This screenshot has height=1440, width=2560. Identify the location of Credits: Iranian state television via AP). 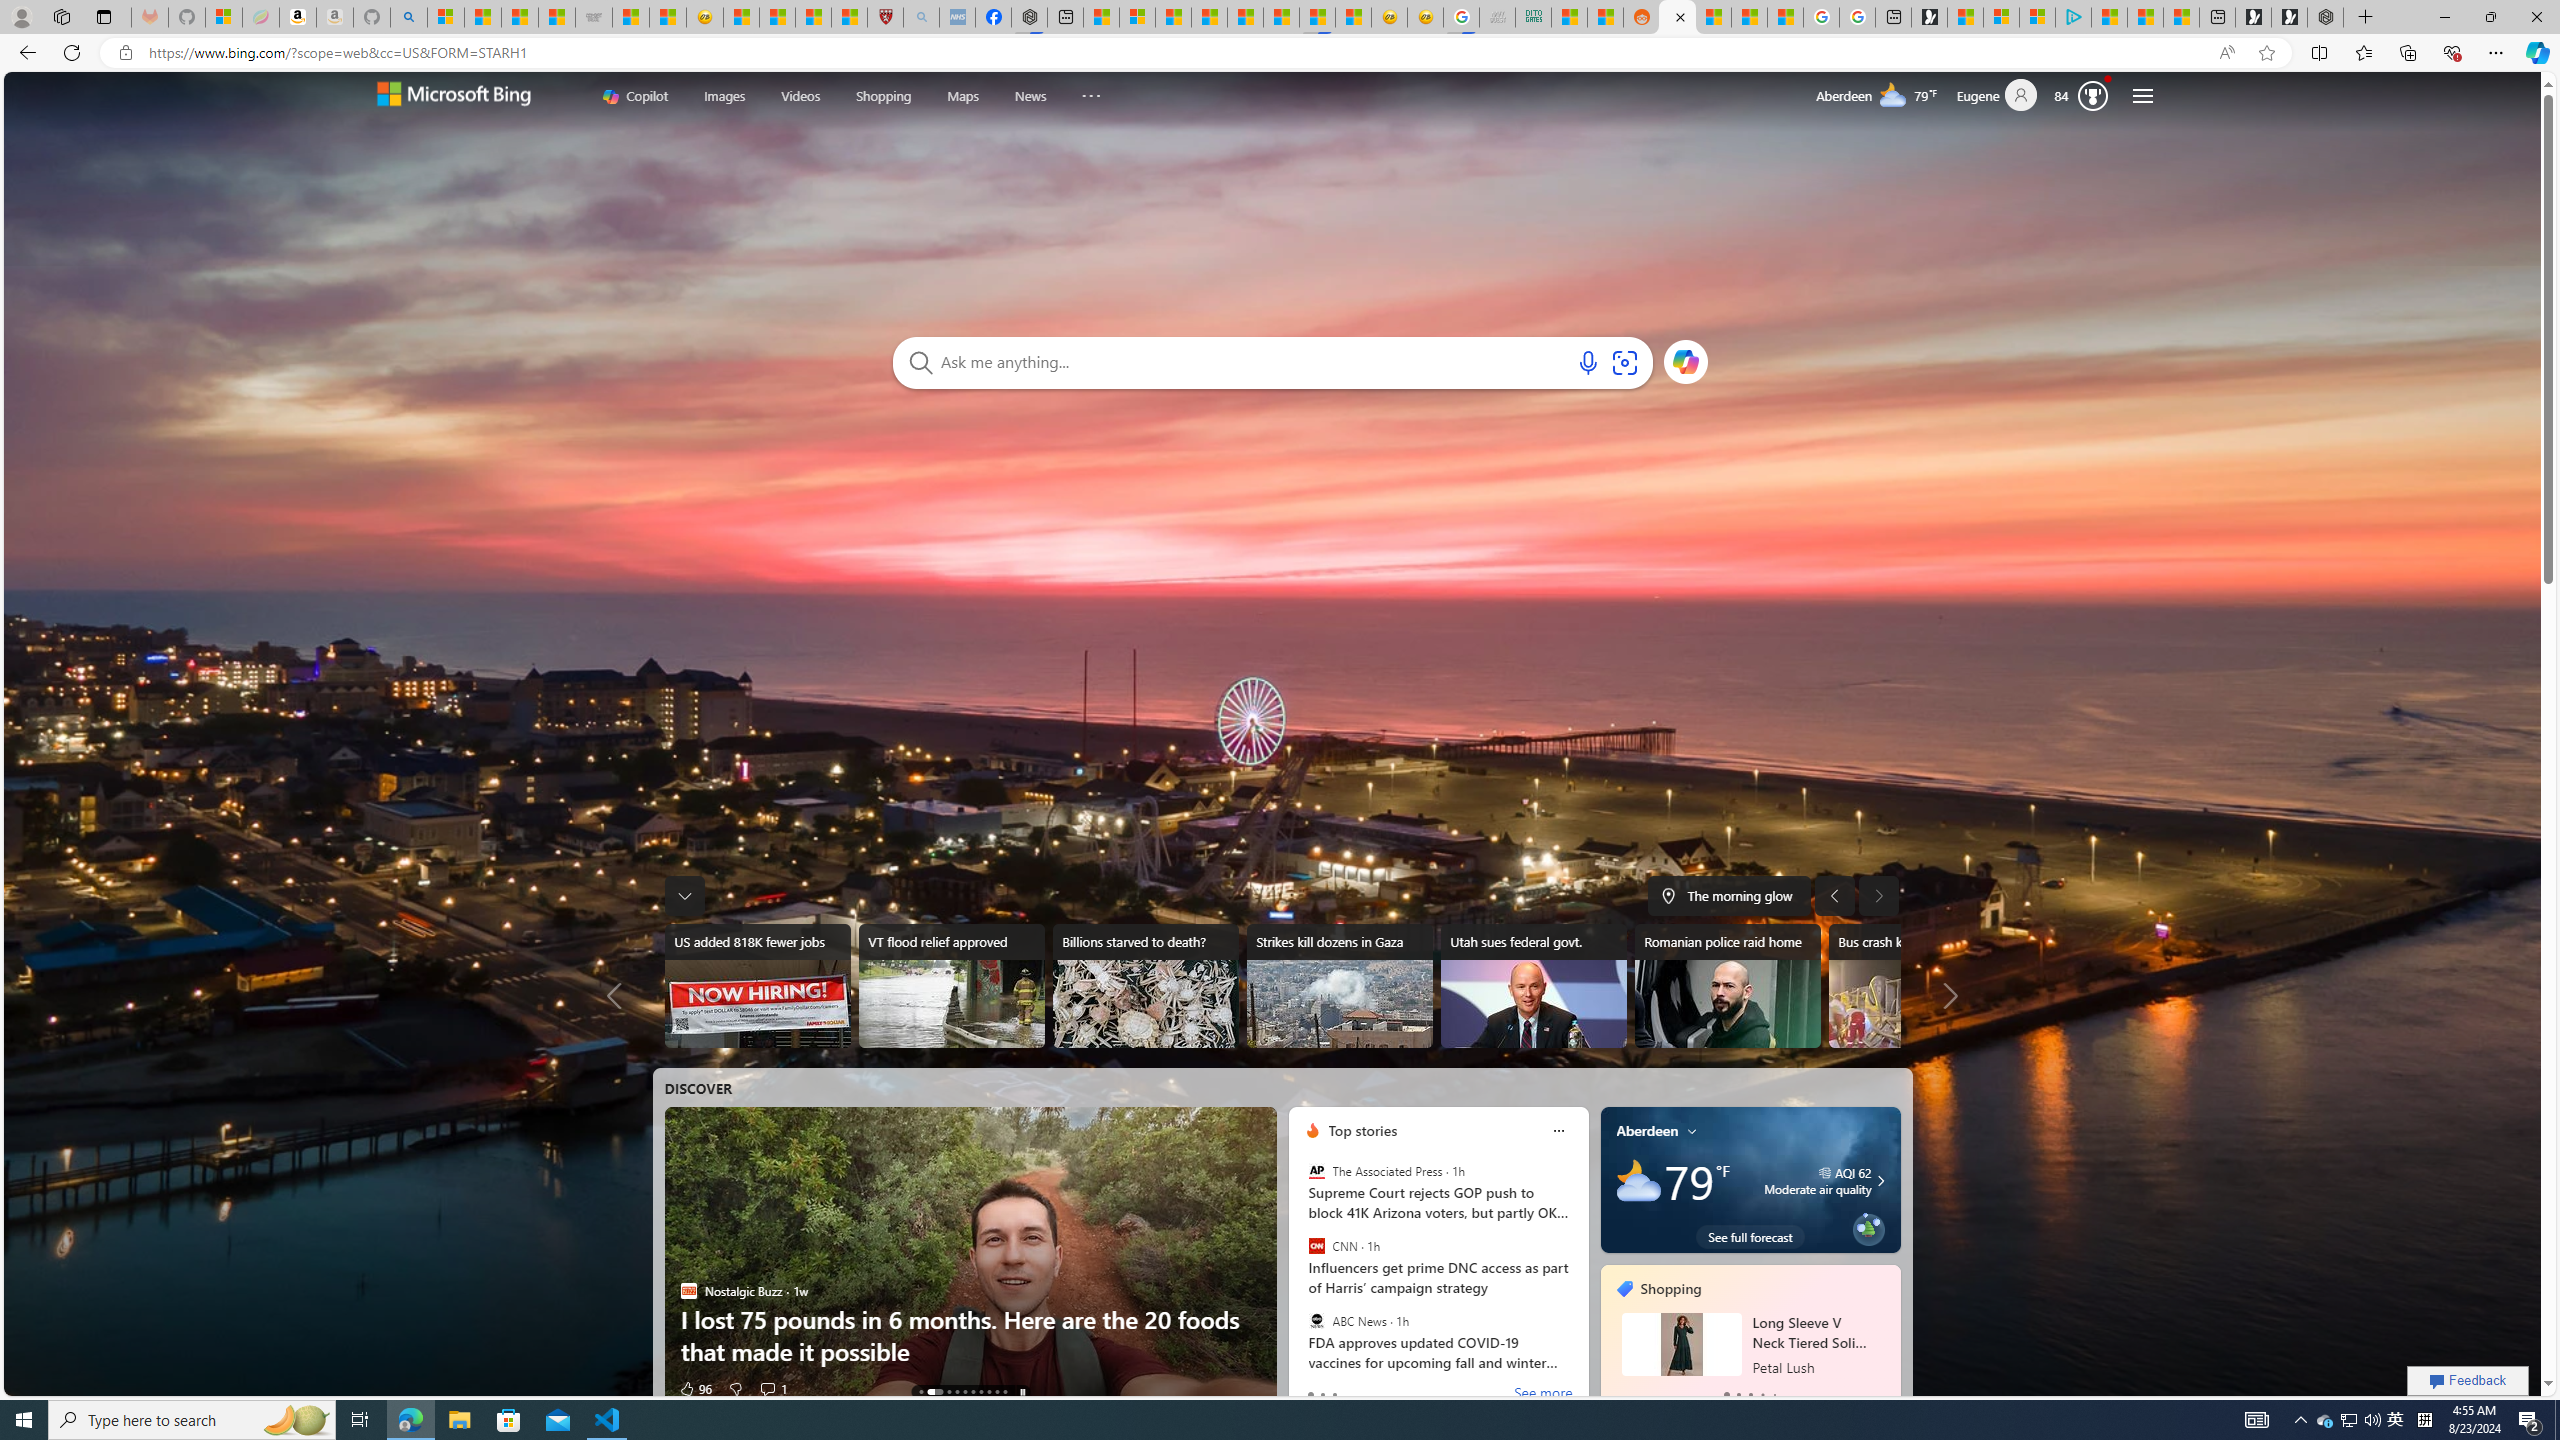
(1920, 1004).